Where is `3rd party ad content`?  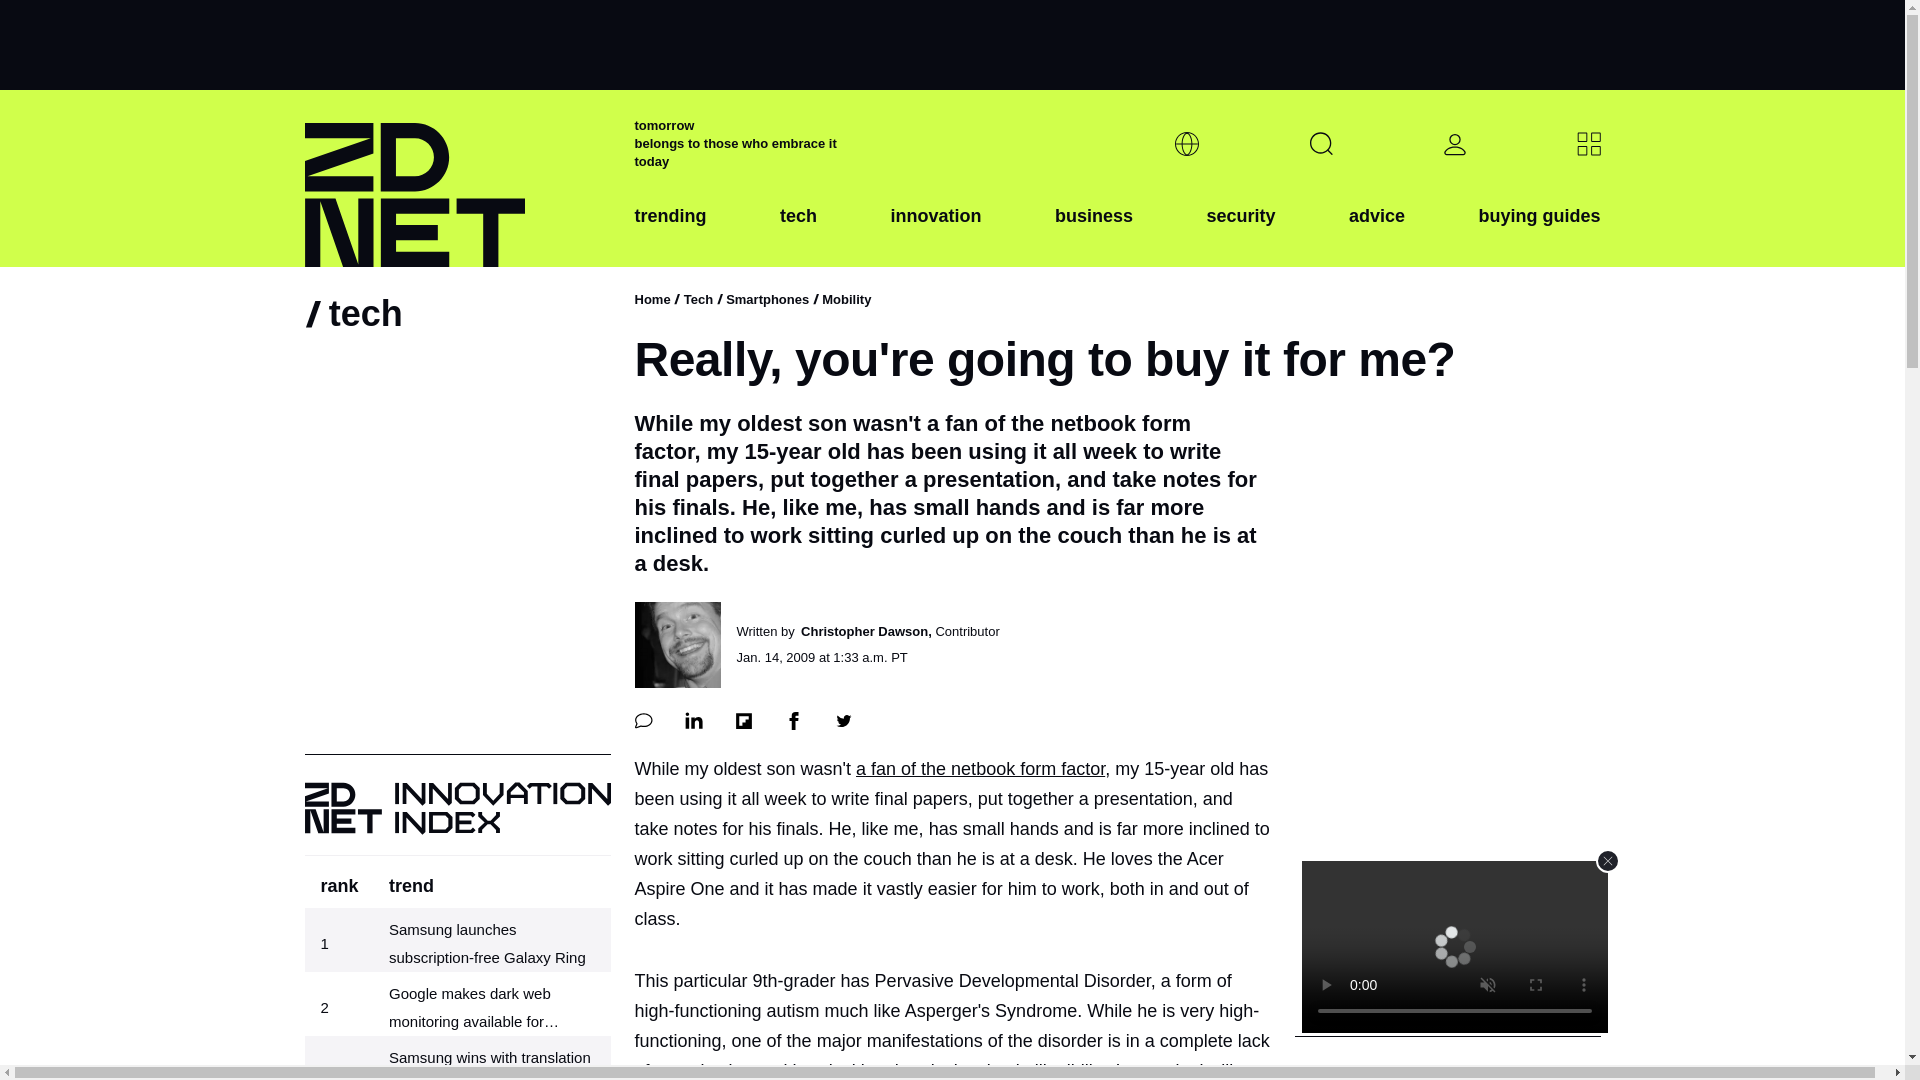
3rd party ad content is located at coordinates (951, 44).